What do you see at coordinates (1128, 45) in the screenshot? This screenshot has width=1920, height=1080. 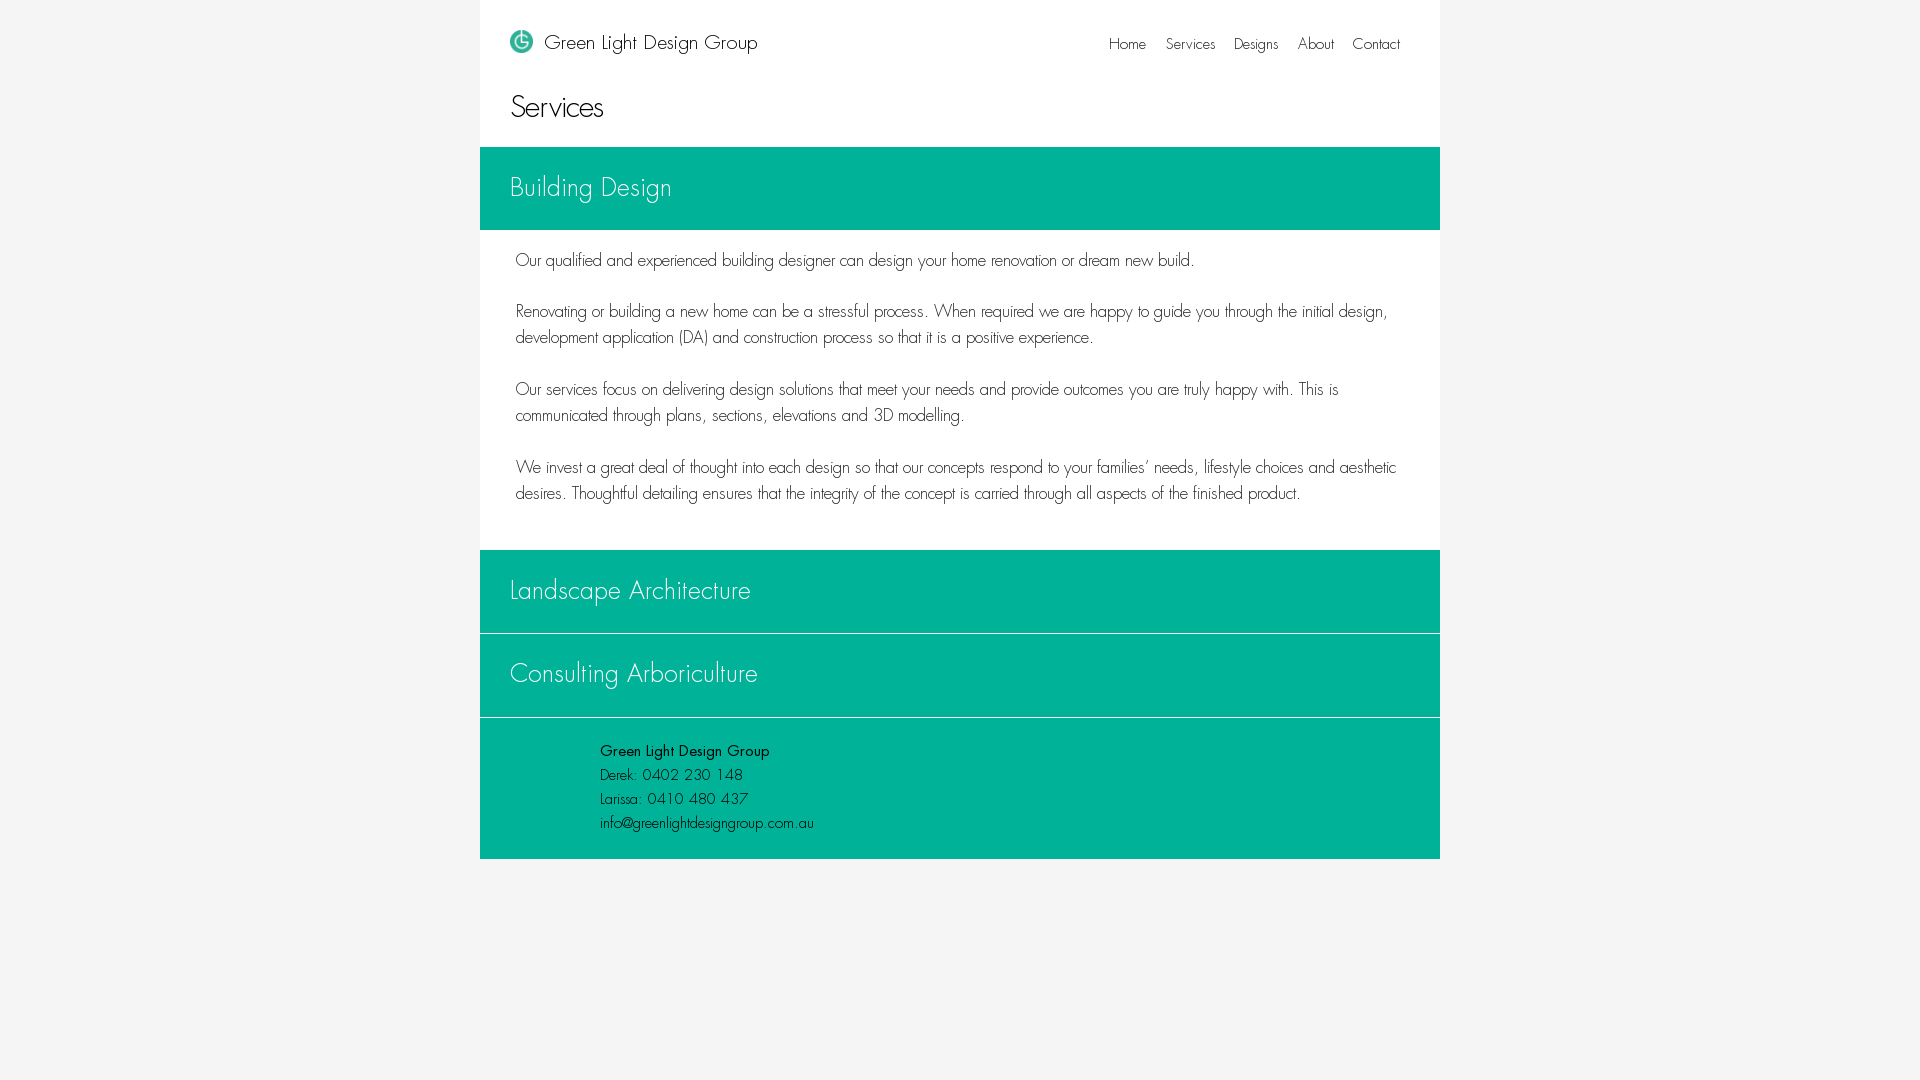 I see `Home` at bounding box center [1128, 45].